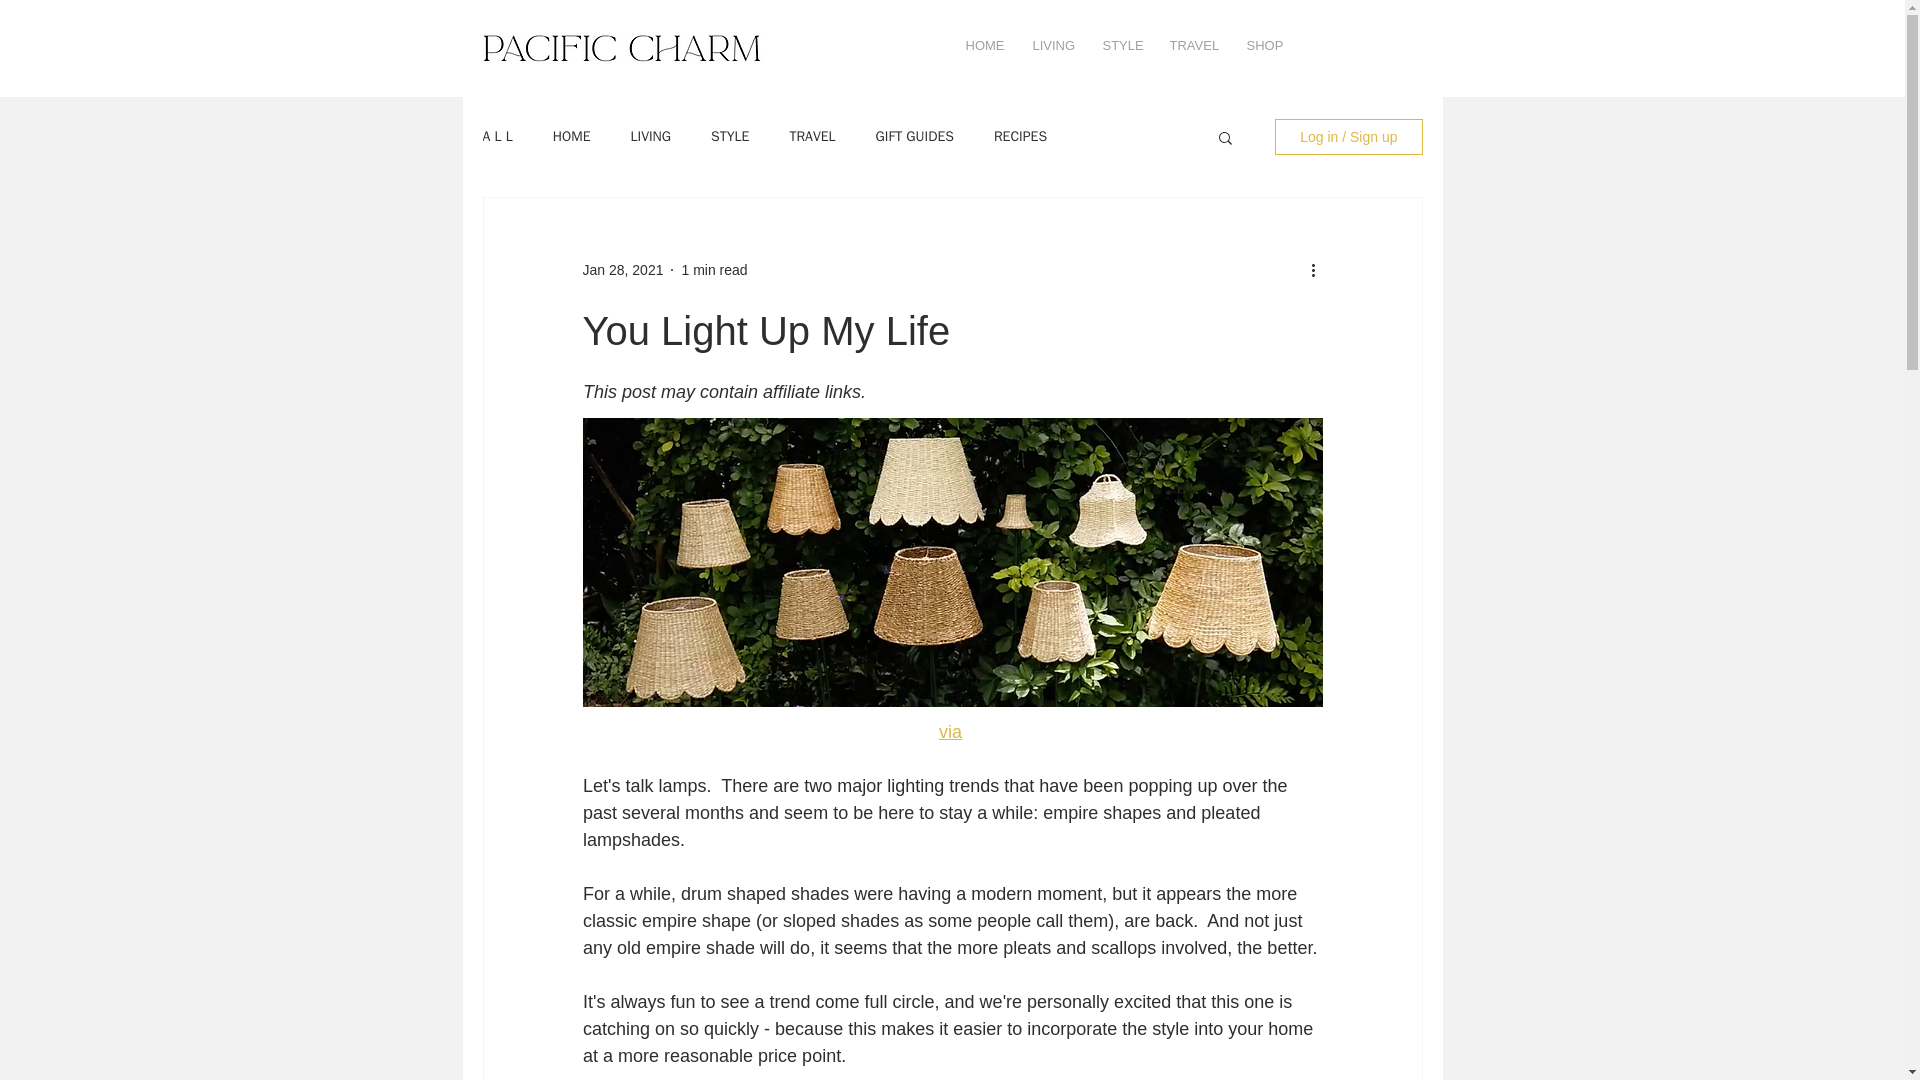 The height and width of the screenshot is (1080, 1920). I want to click on STYLE, so click(1122, 46).